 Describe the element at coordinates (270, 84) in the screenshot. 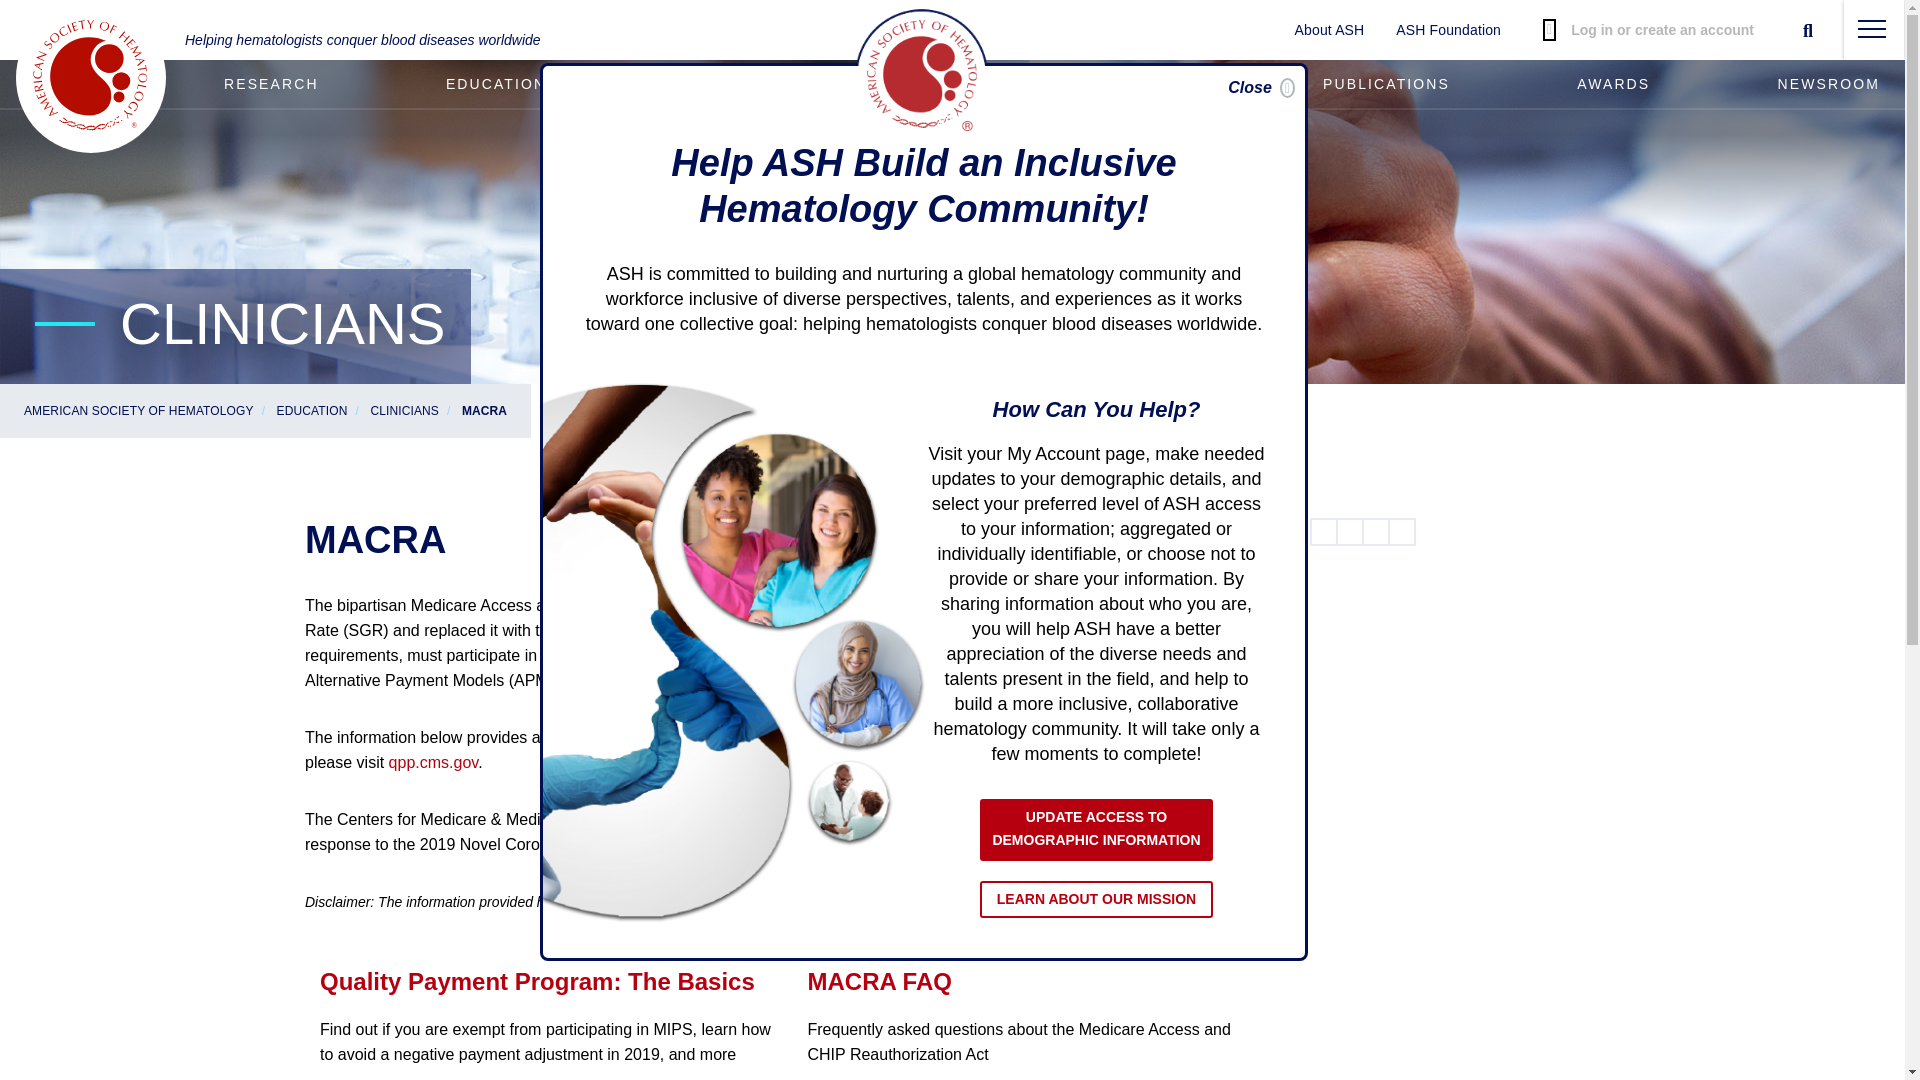

I see `RESEARCH` at that location.